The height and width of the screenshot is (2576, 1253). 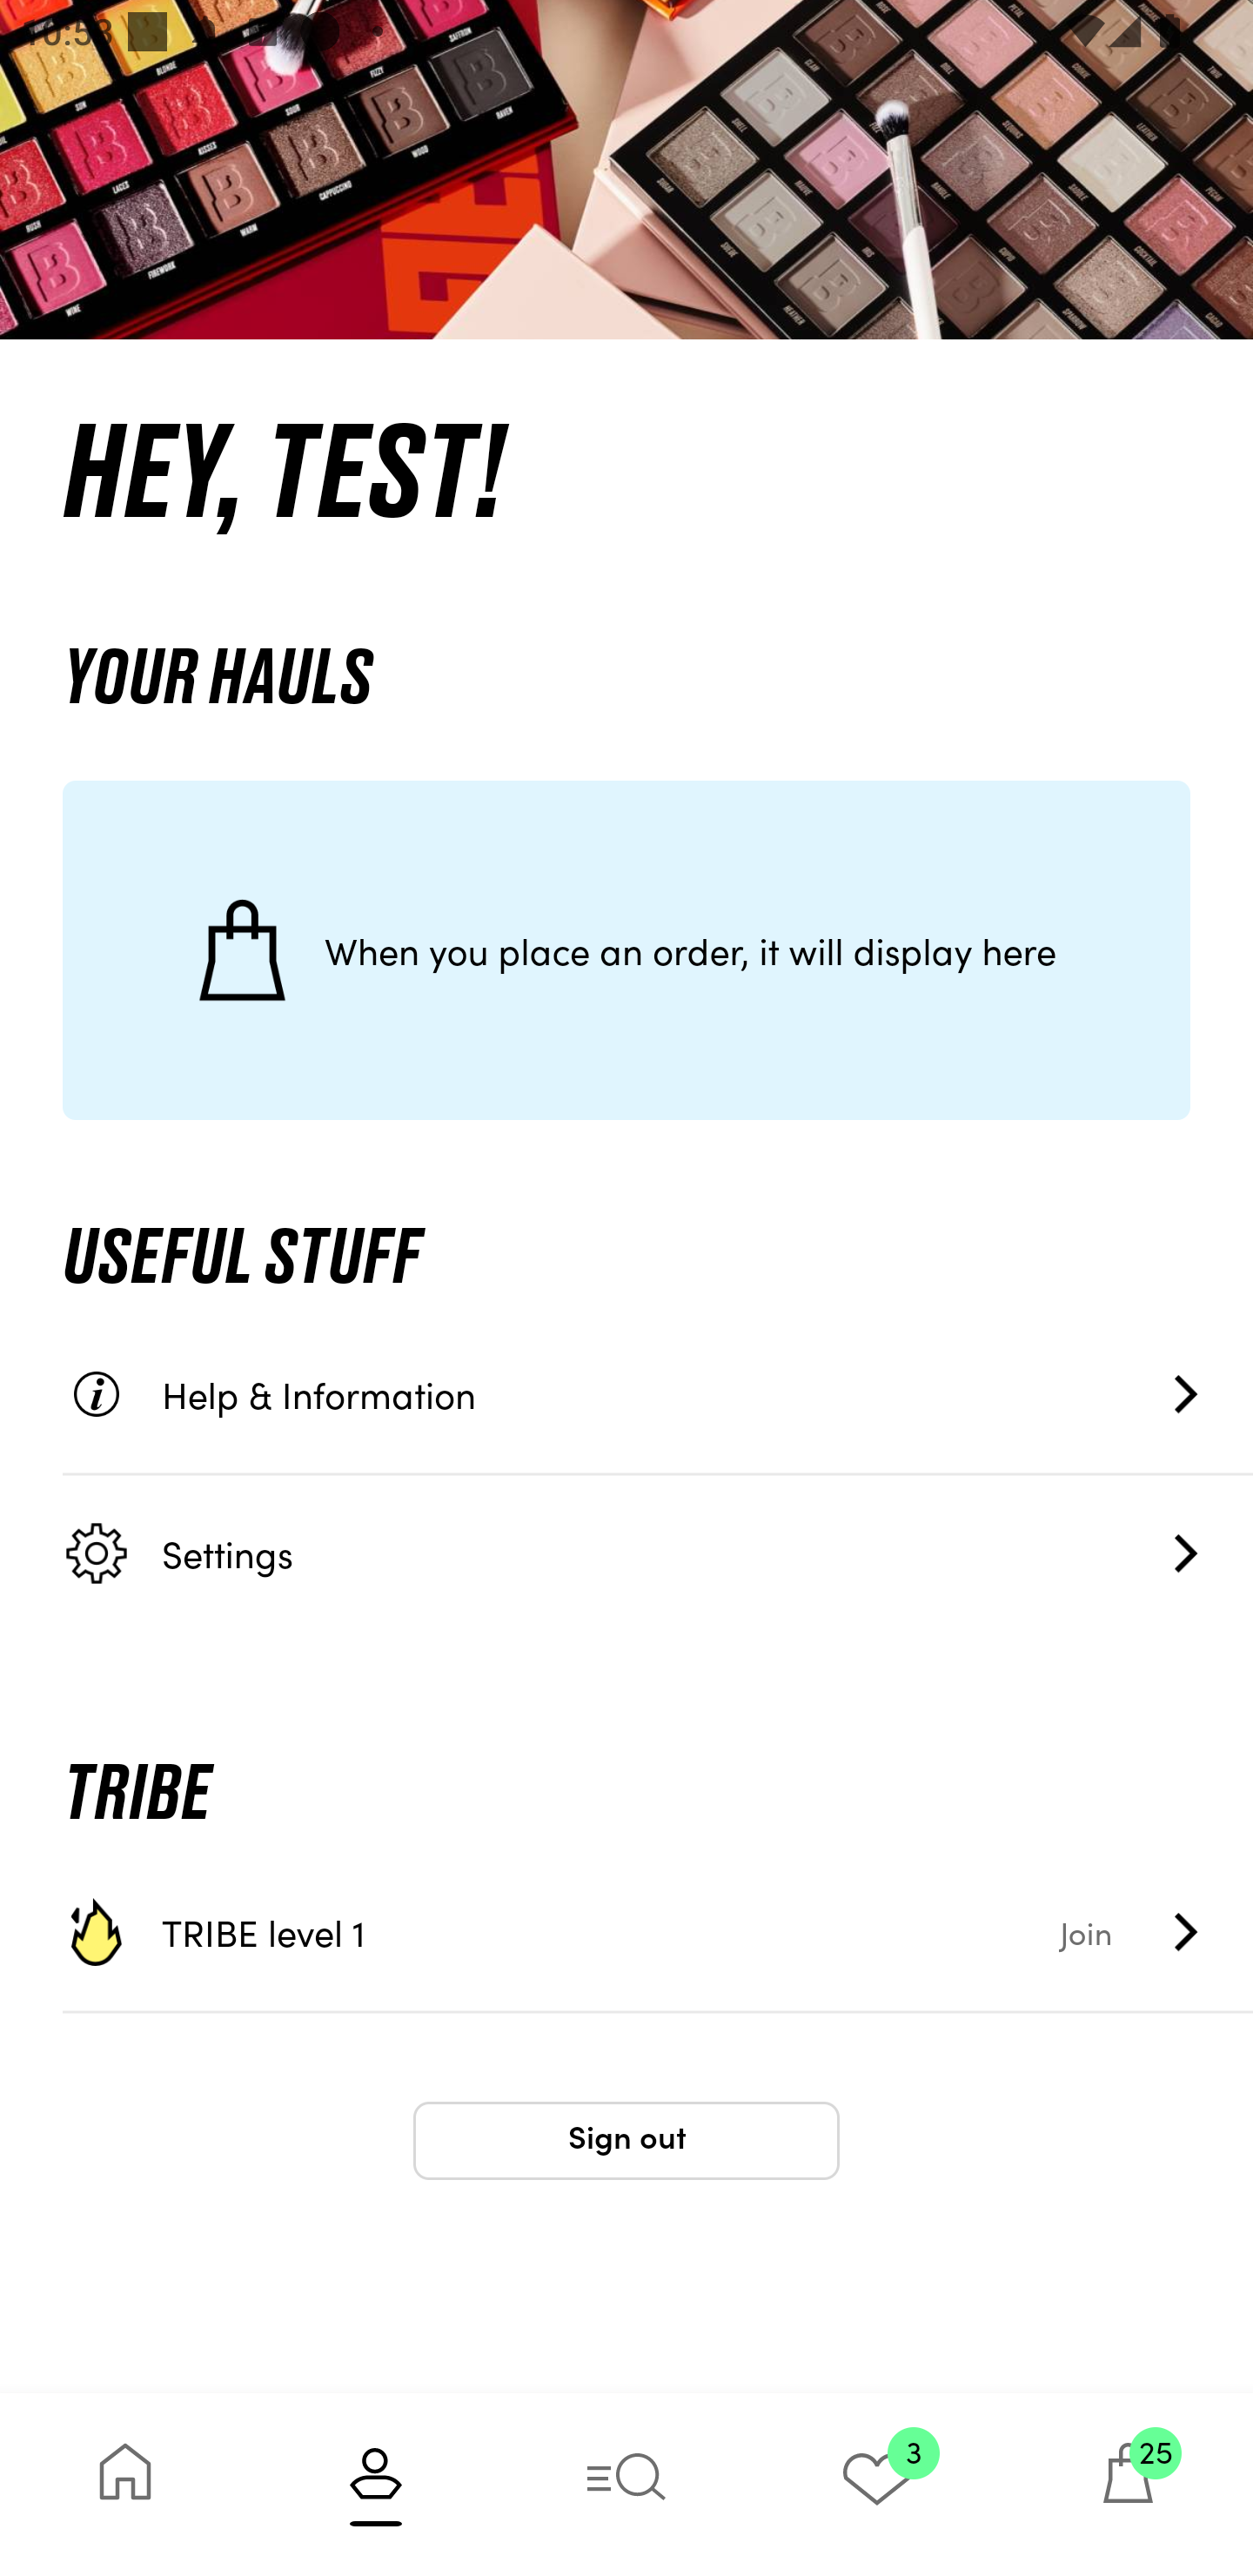 I want to click on Settings, so click(x=658, y=1553).